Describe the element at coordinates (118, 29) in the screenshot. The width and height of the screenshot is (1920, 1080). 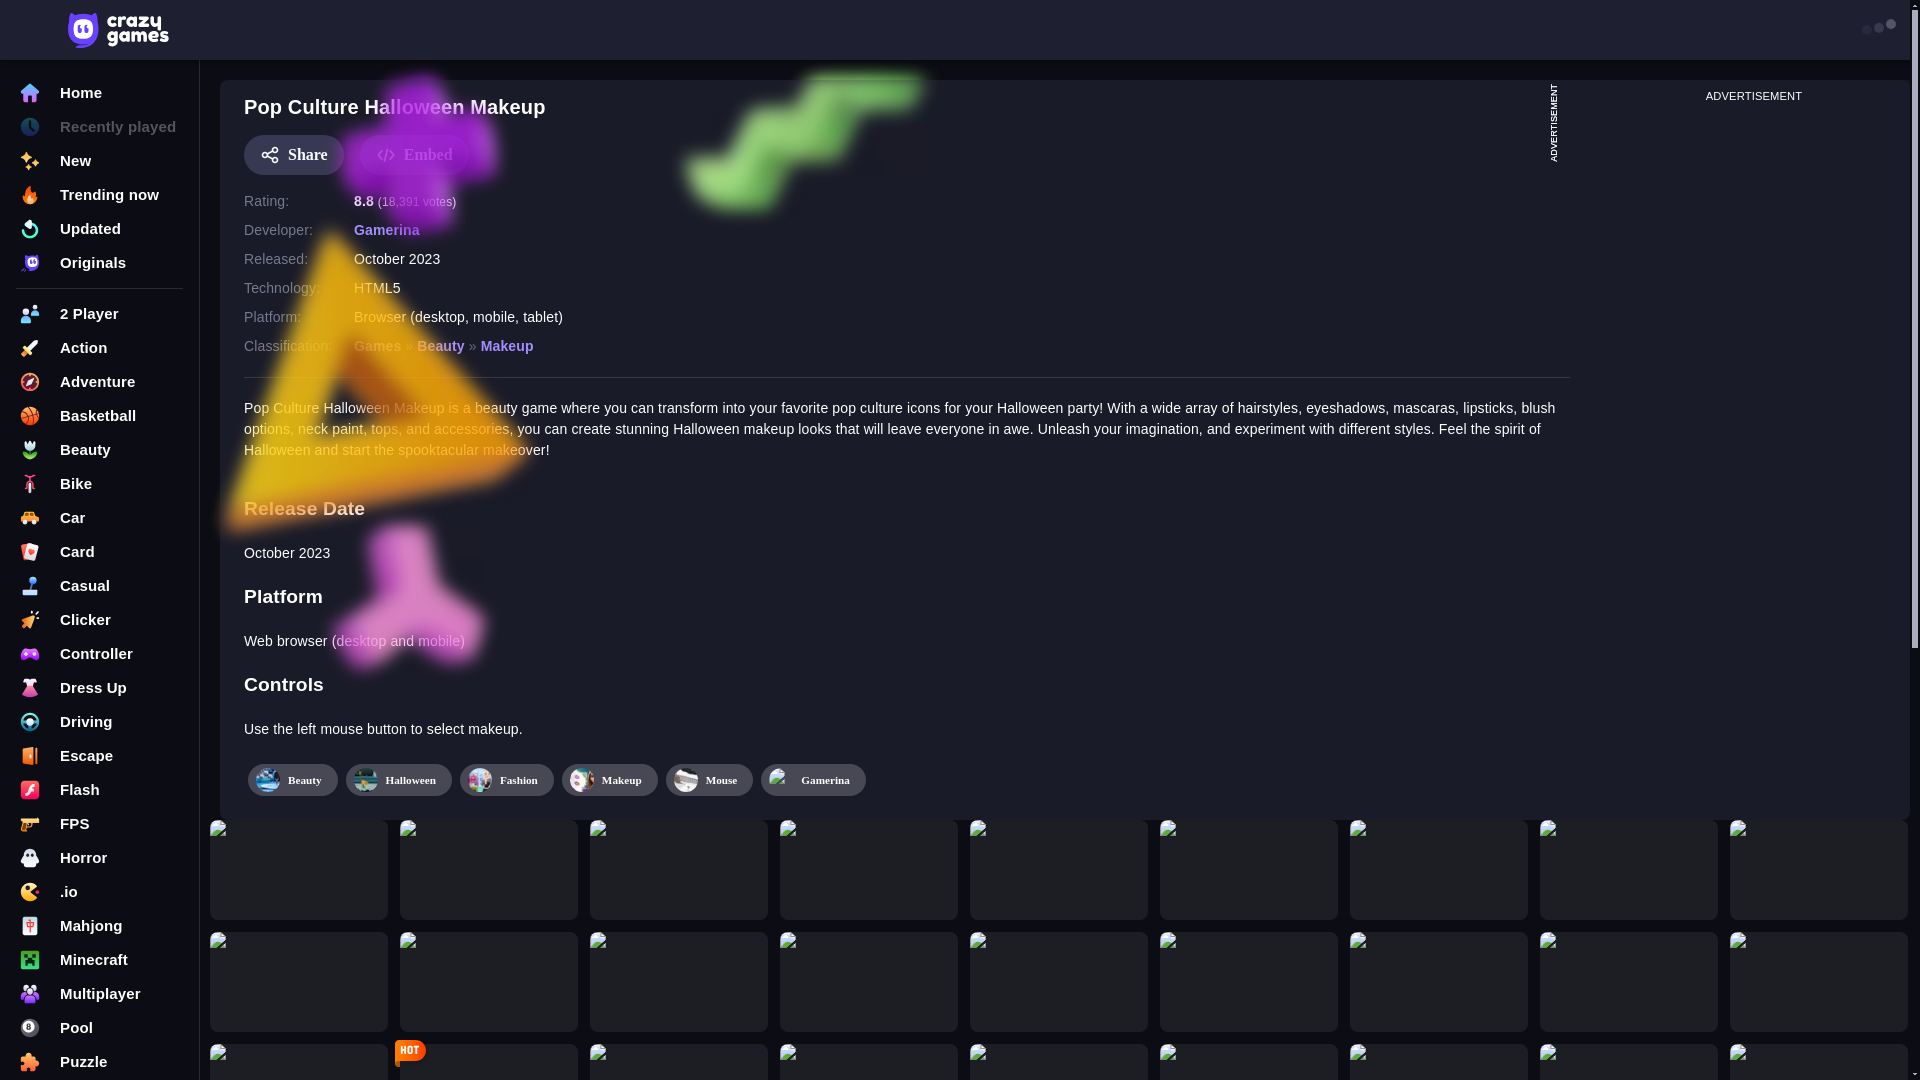
I see `Logo CrazyGames.com` at that location.